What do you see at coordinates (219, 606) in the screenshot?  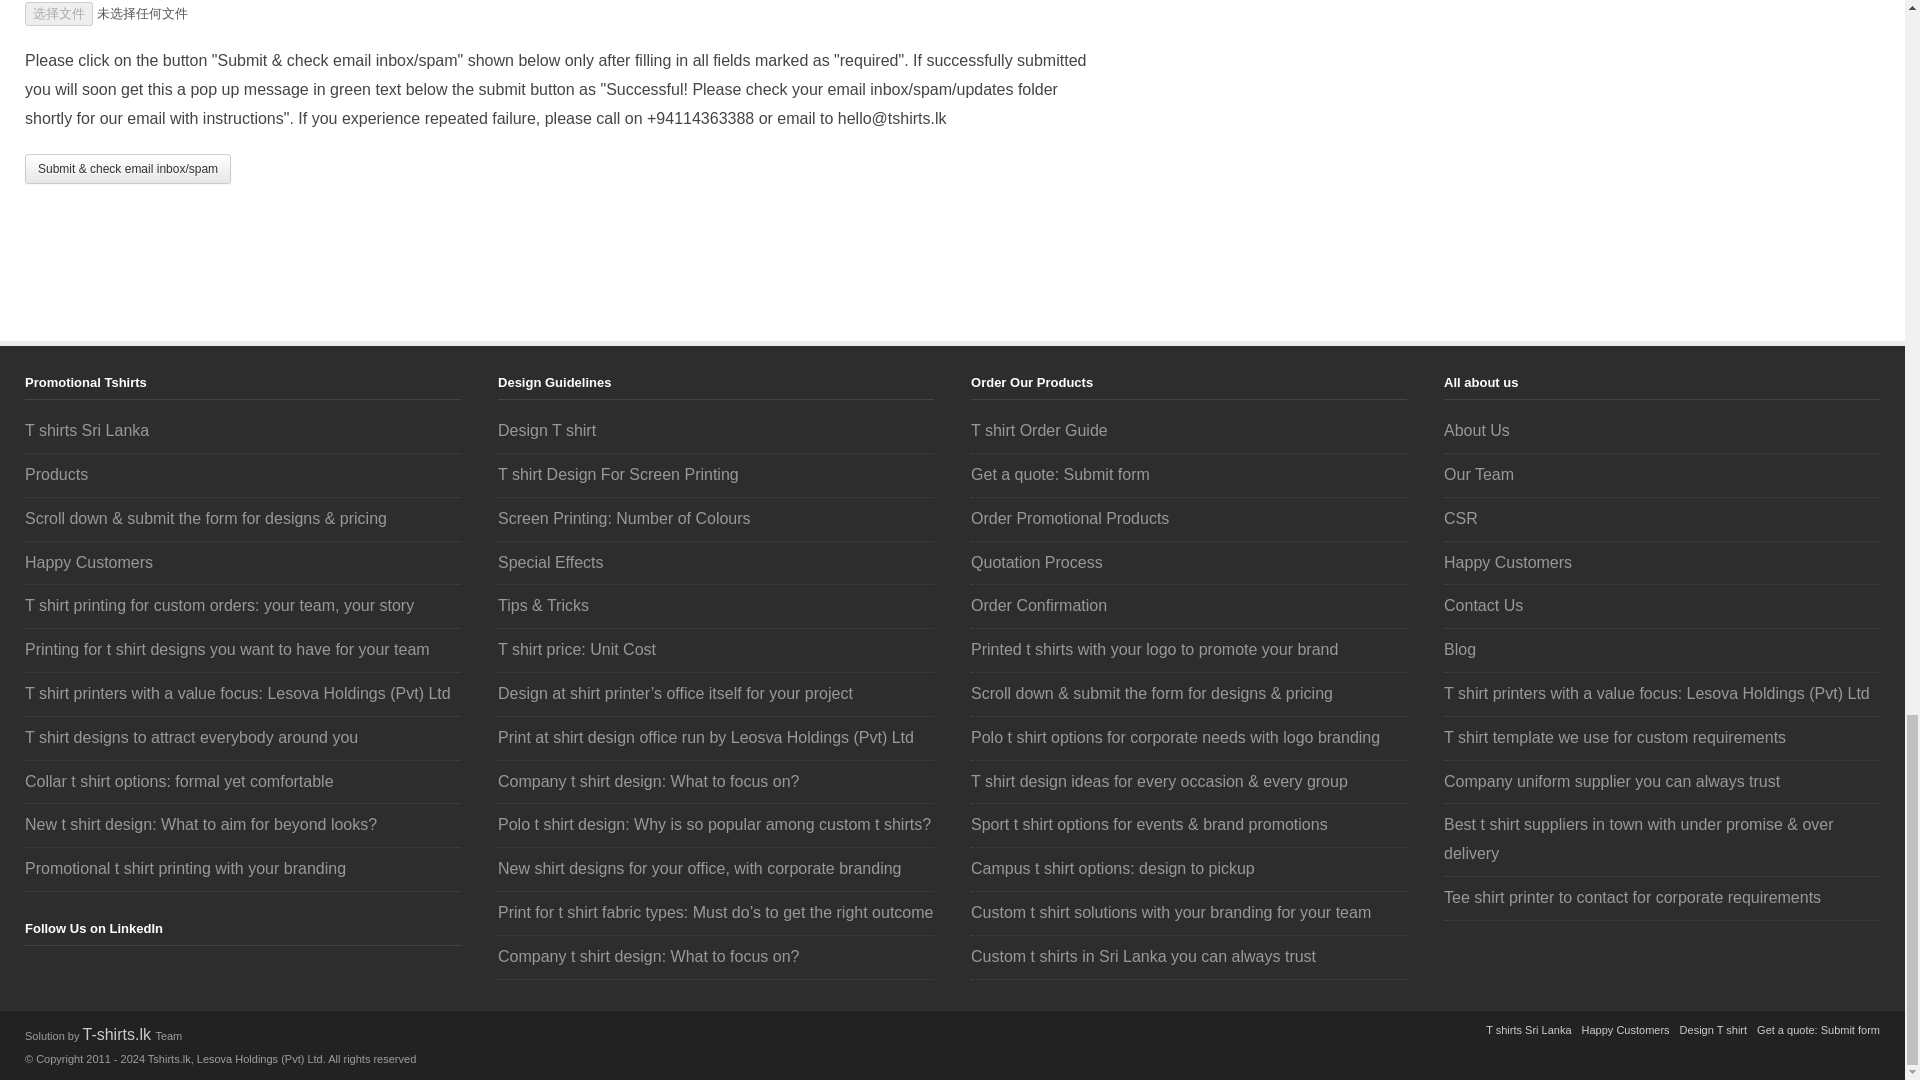 I see `T shirt printing for custom orders: your team, your story` at bounding box center [219, 606].